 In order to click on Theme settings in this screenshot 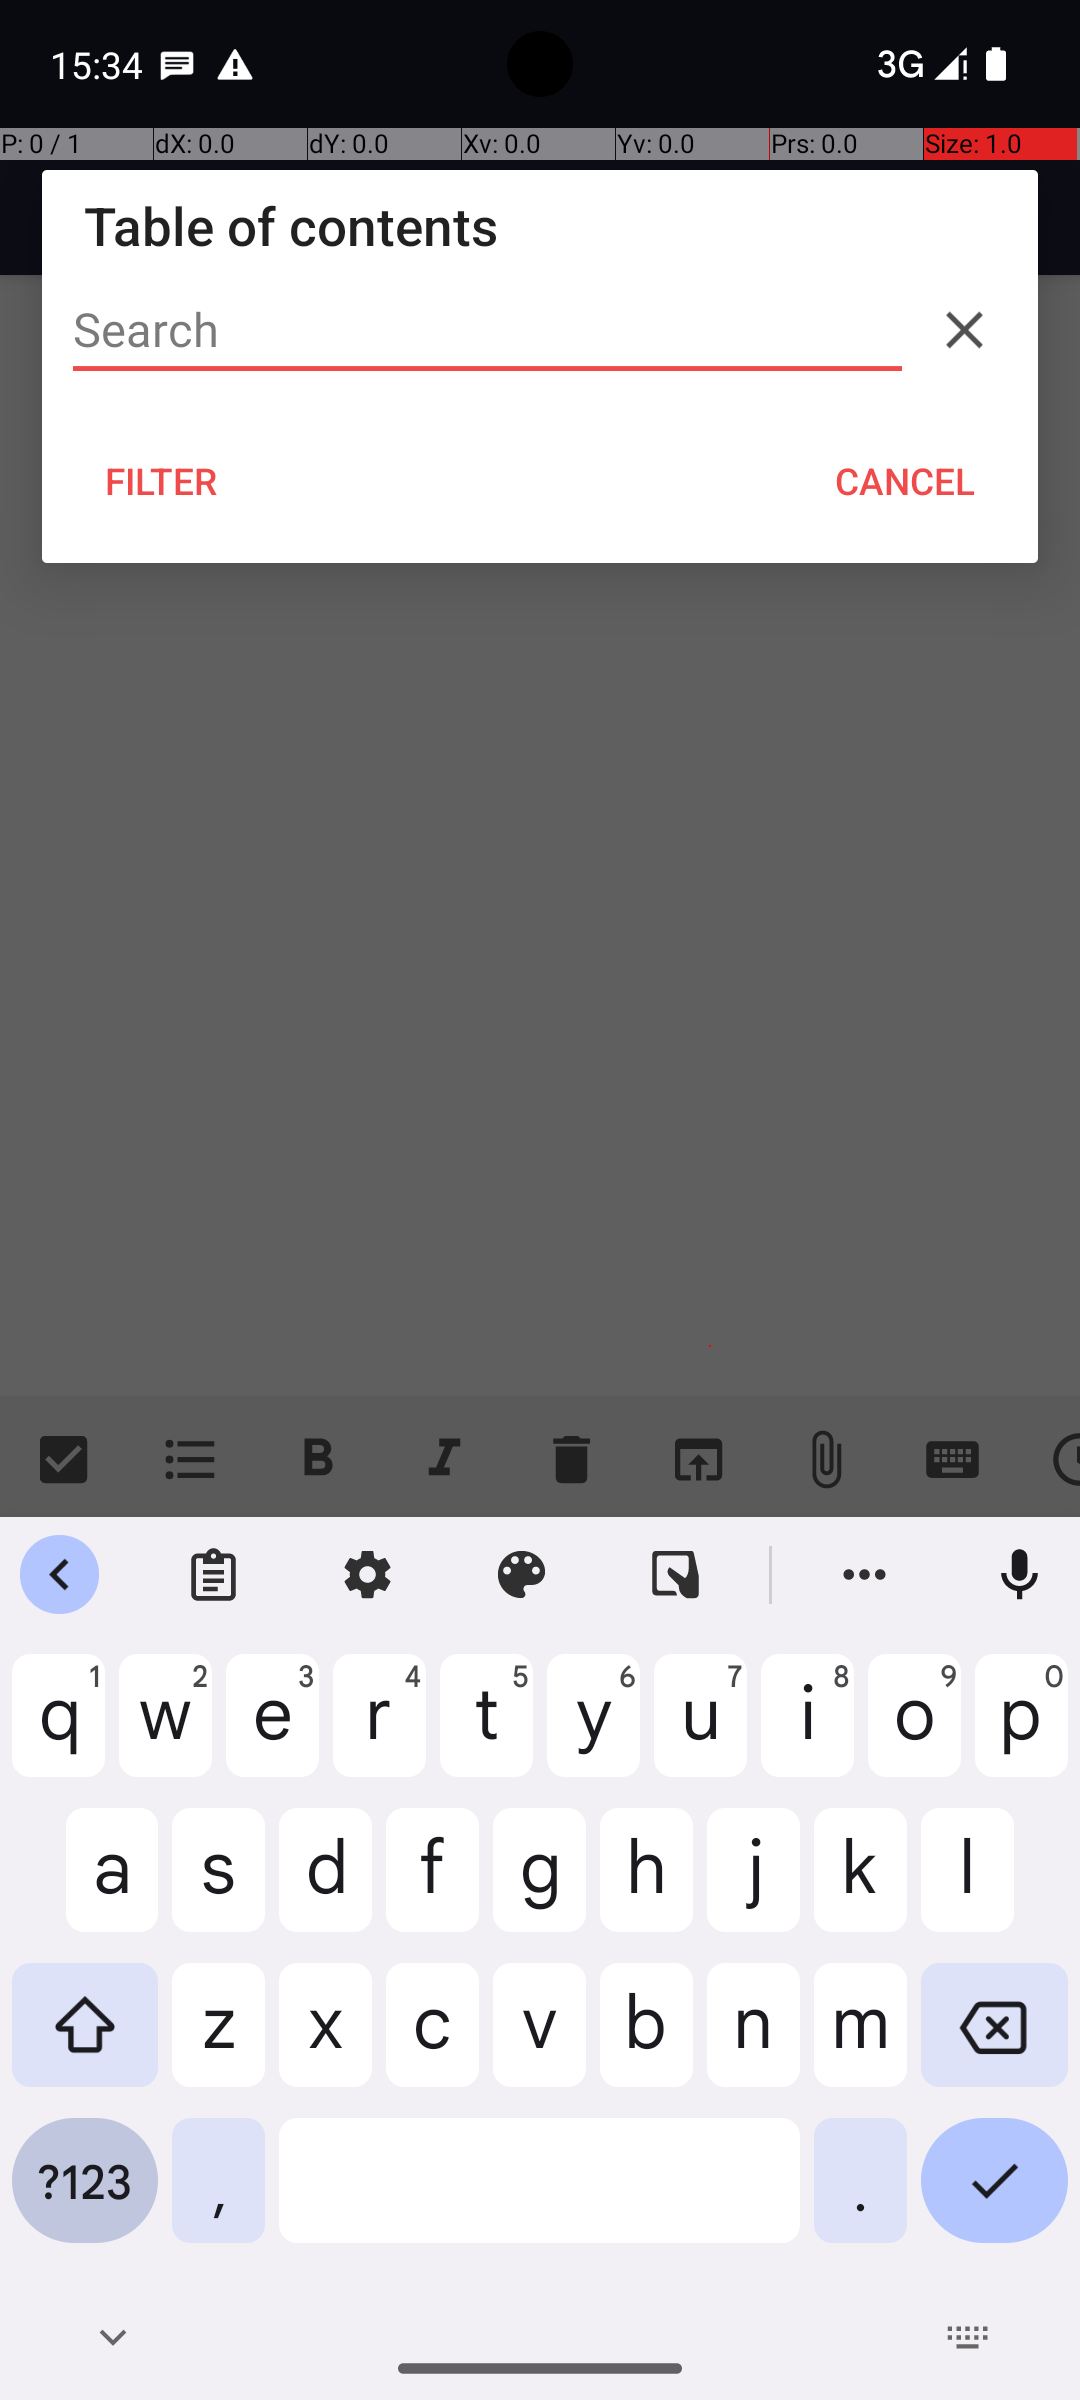, I will do `click(522, 1575)`.